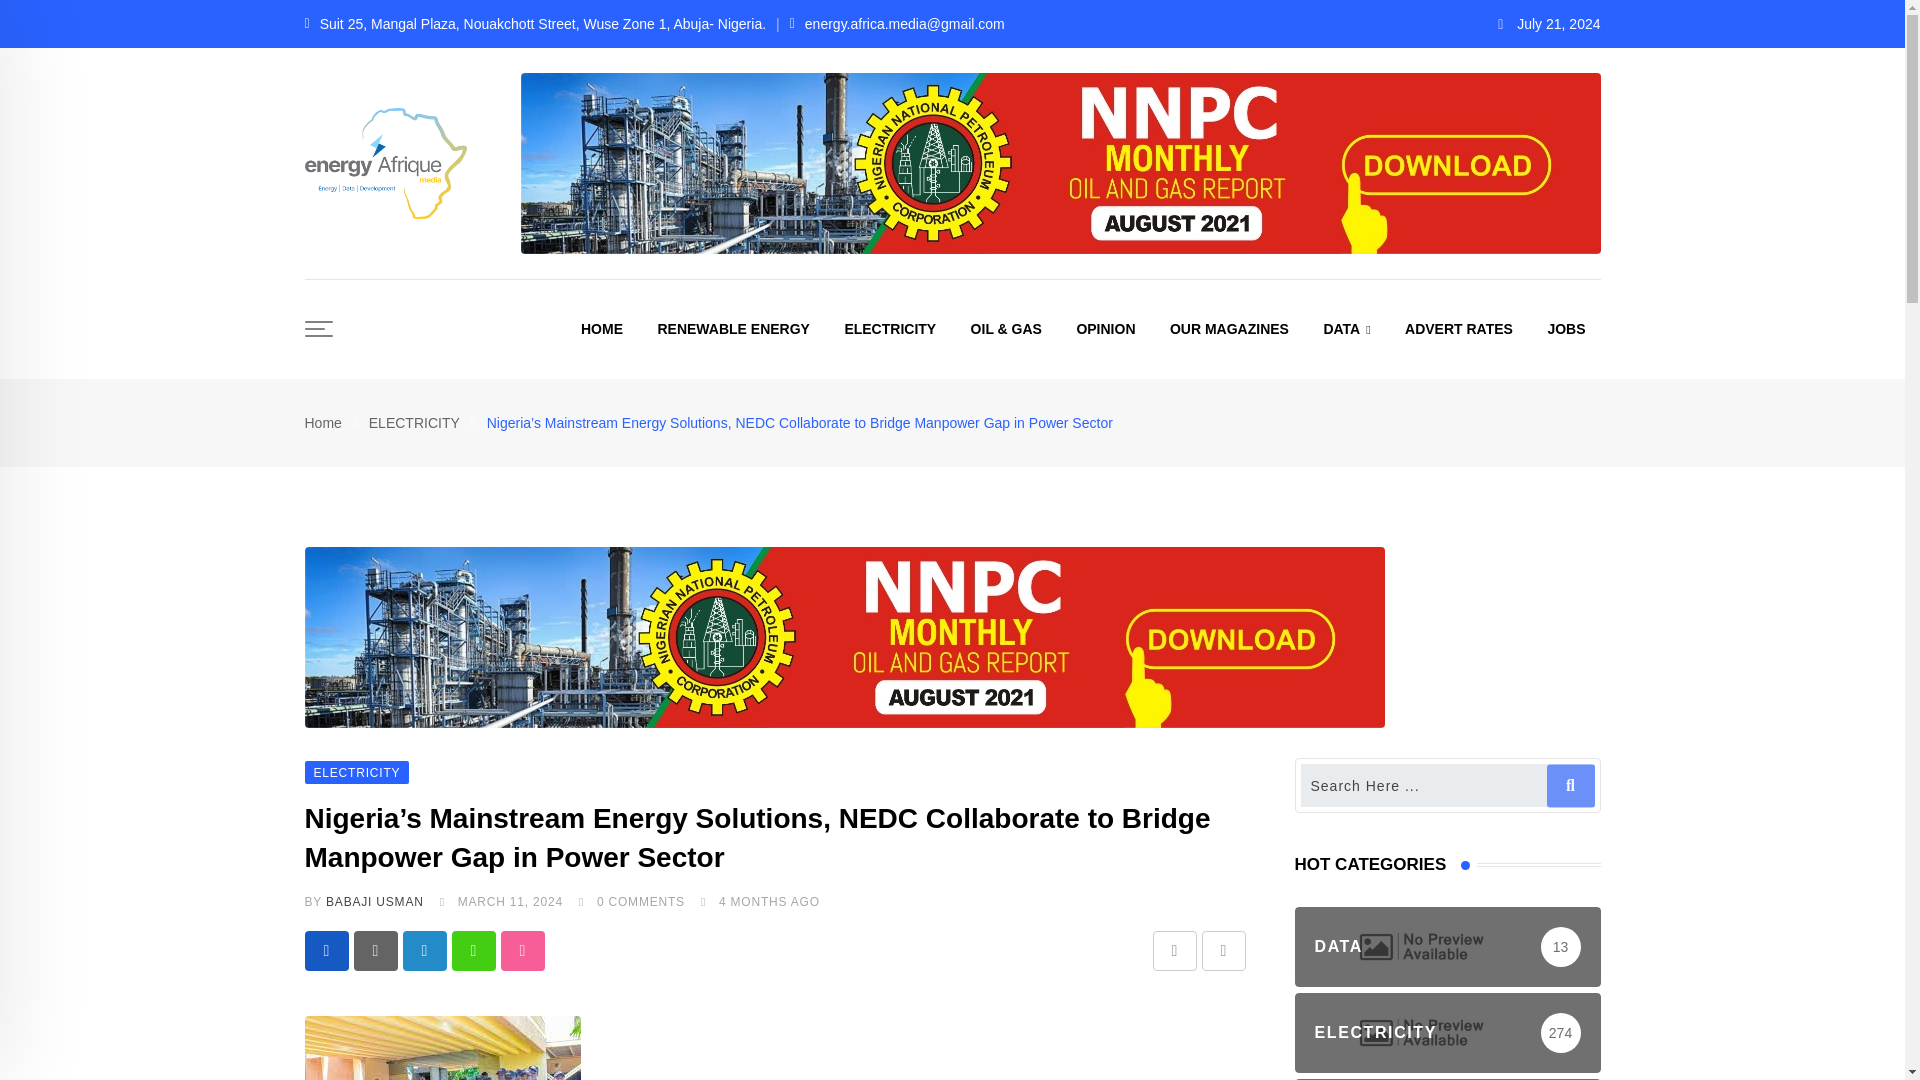  I want to click on OPINION, so click(1106, 328).